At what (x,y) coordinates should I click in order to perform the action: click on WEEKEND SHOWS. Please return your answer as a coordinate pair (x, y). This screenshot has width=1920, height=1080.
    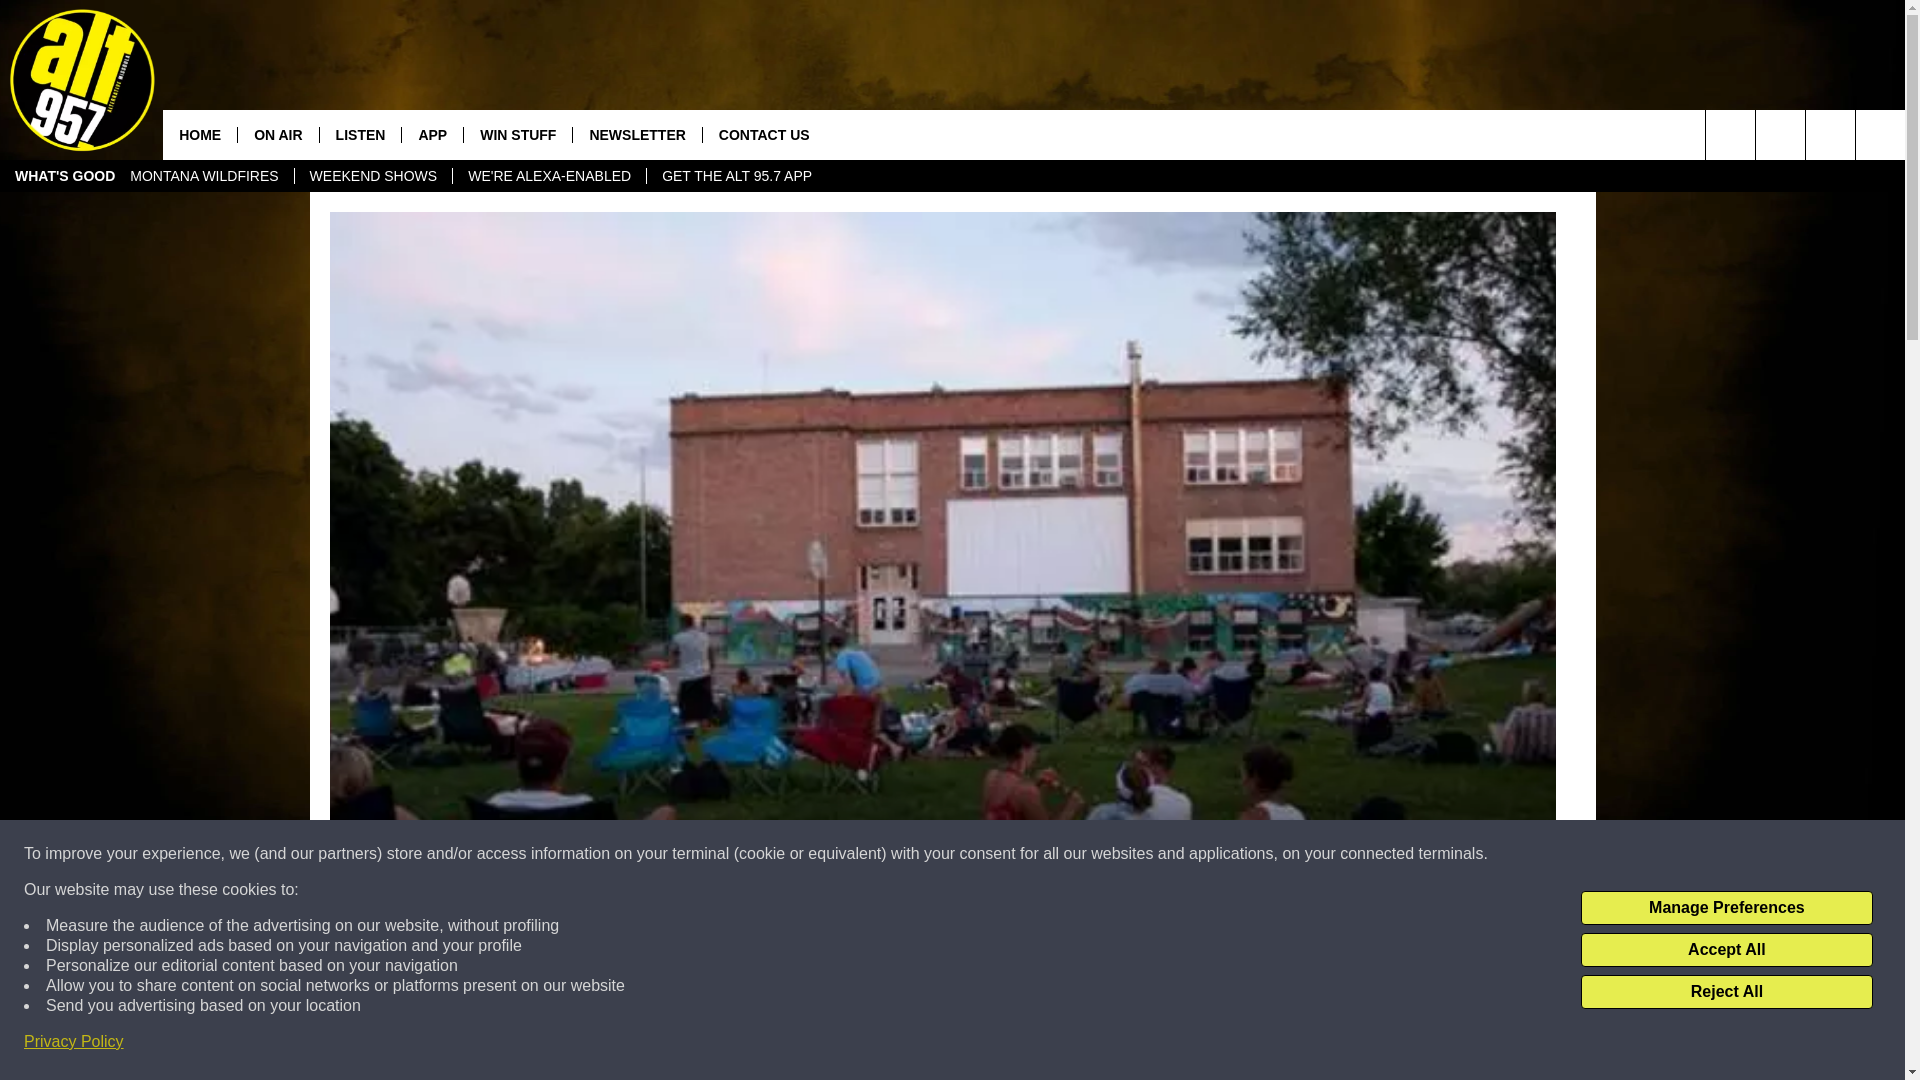
    Looking at the image, I should click on (373, 176).